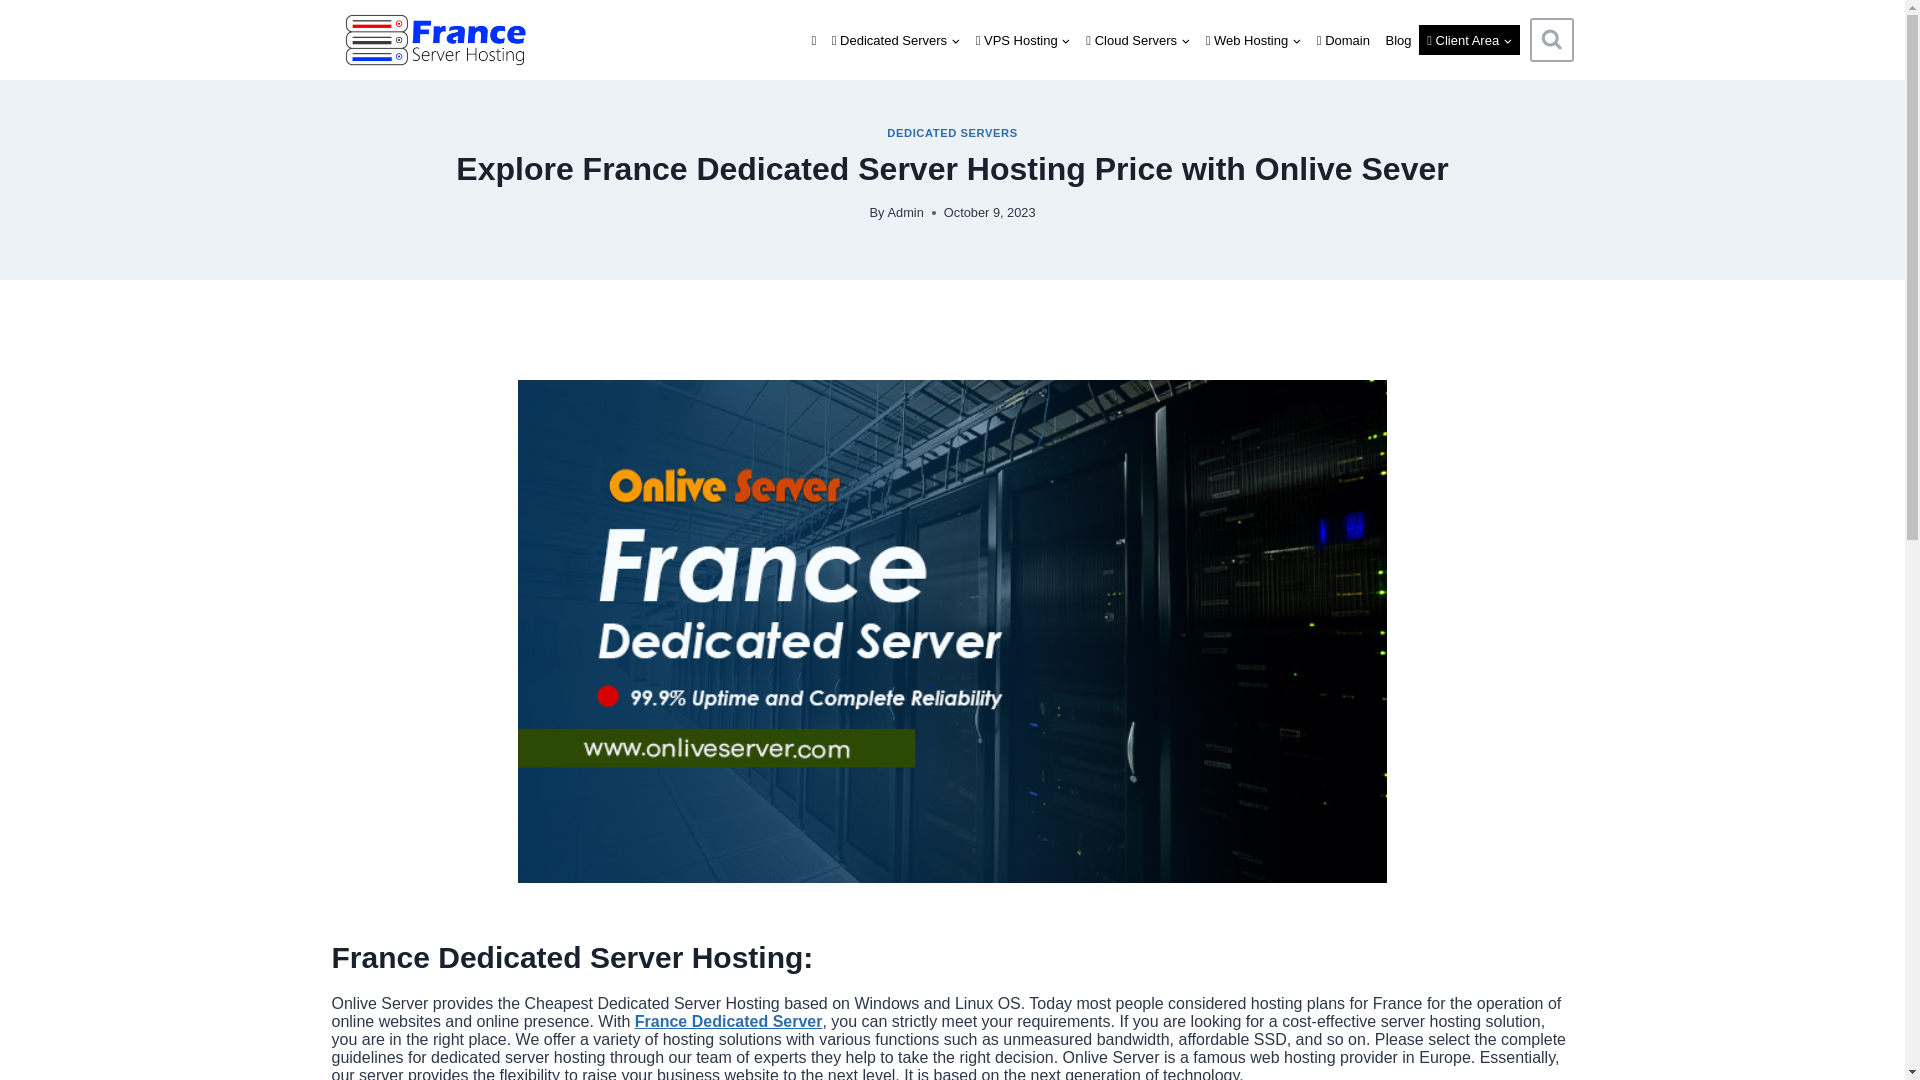 The width and height of the screenshot is (1920, 1080). What do you see at coordinates (1344, 40) in the screenshot?
I see `Domain` at bounding box center [1344, 40].